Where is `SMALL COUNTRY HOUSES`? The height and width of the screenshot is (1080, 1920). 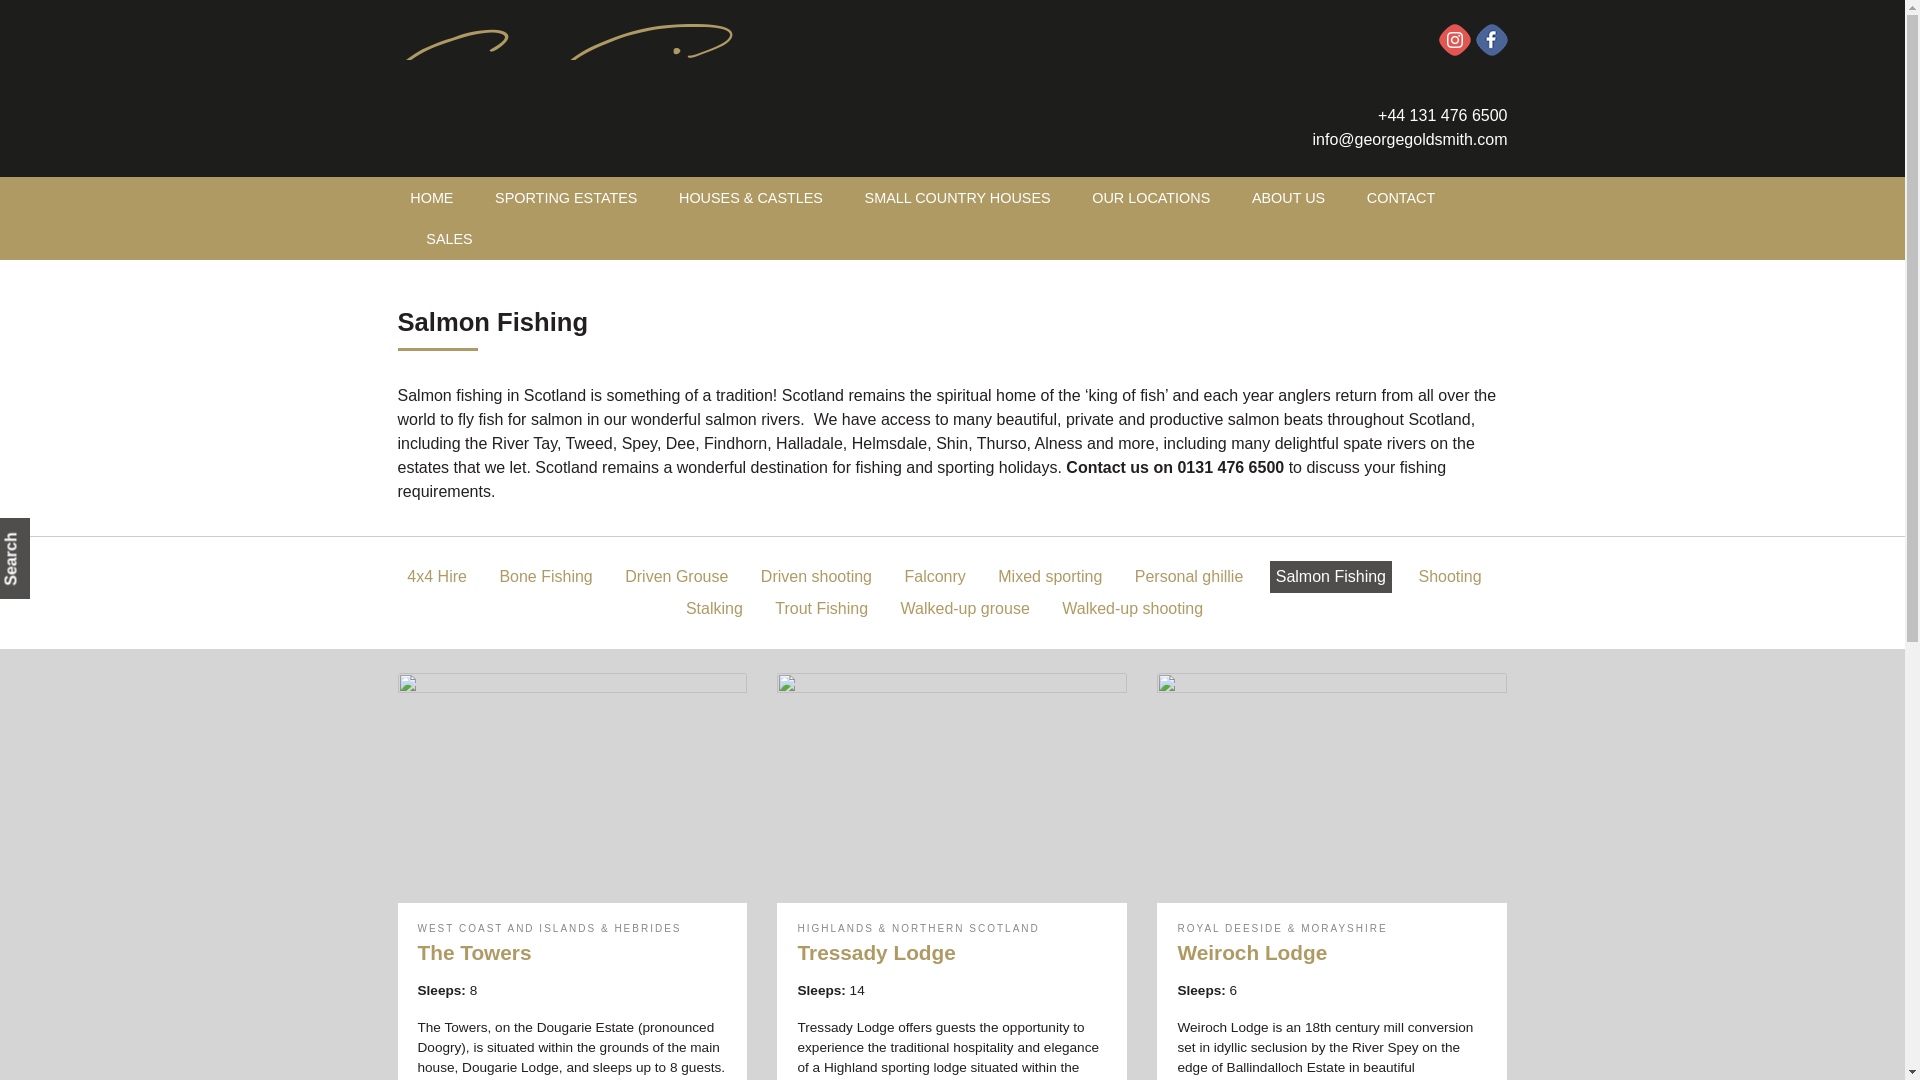 SMALL COUNTRY HOUSES is located at coordinates (958, 198).